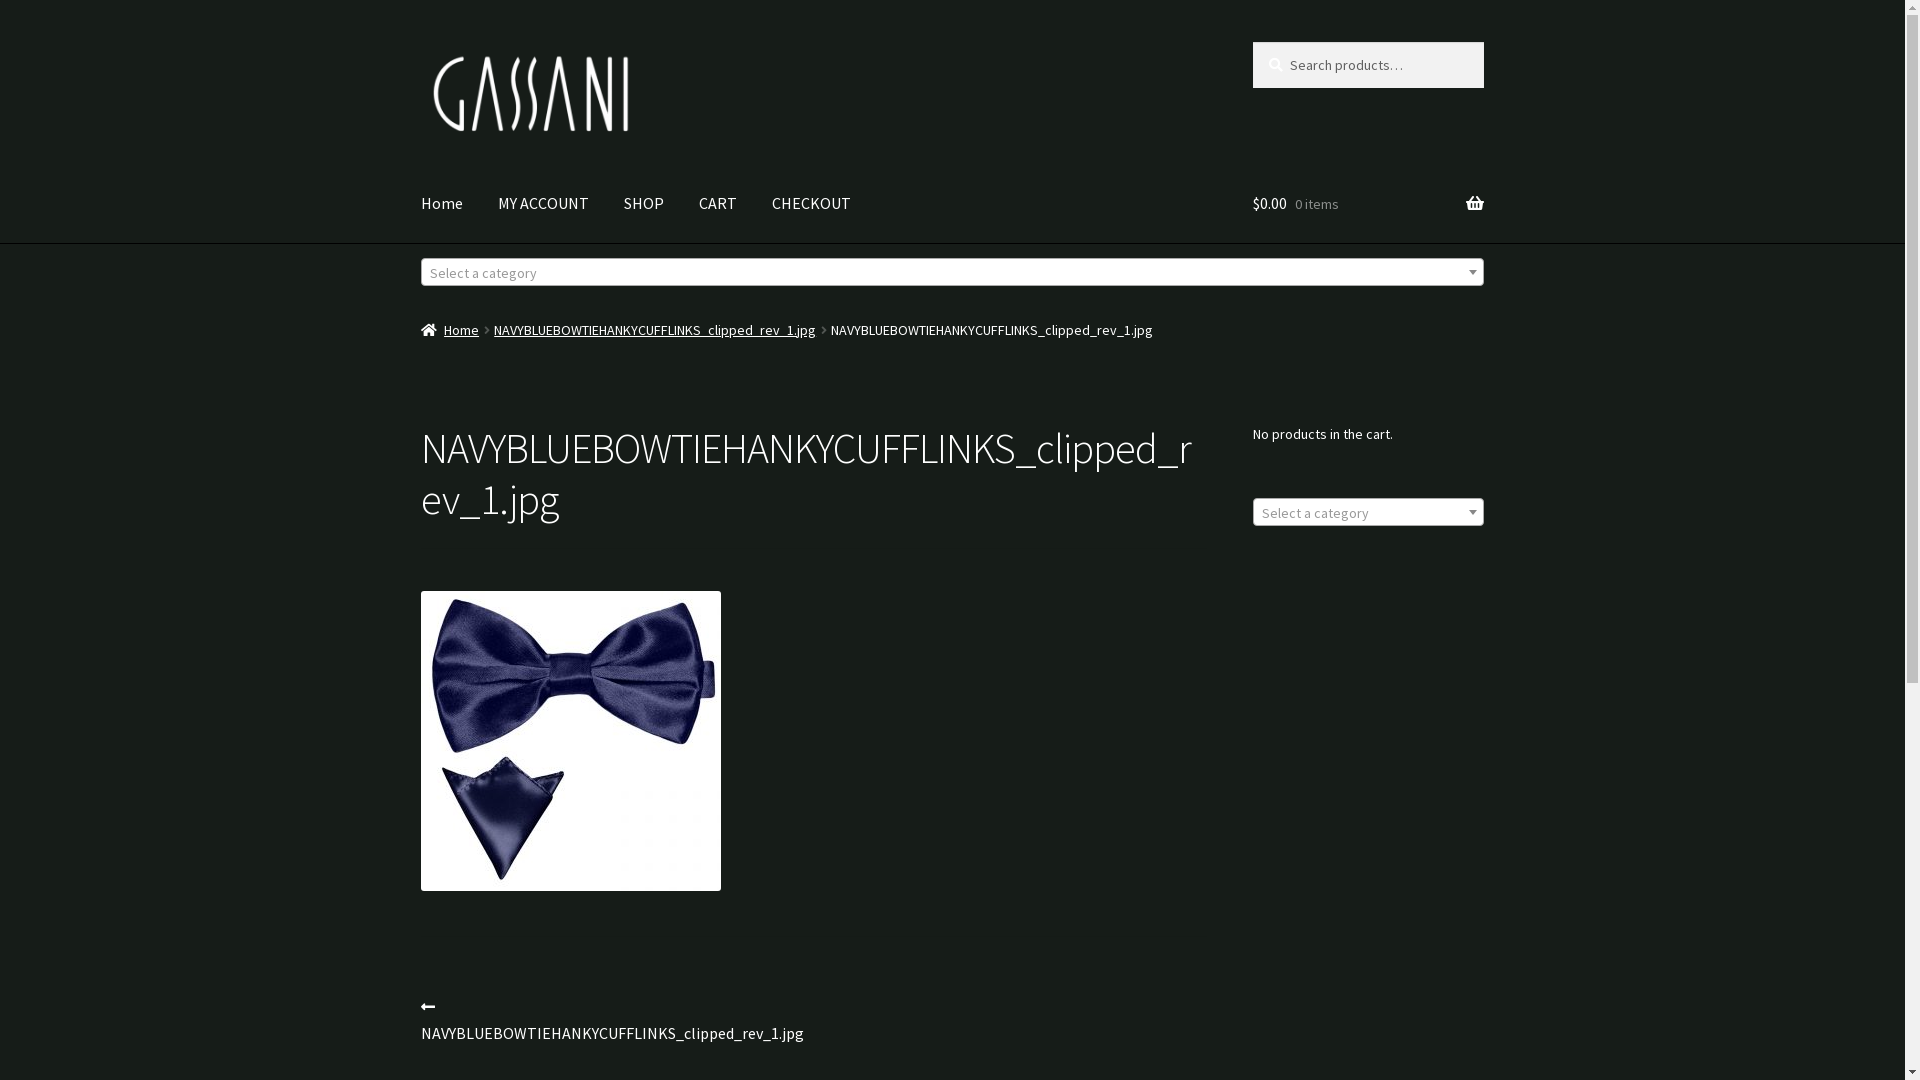 The width and height of the screenshot is (1920, 1080). Describe the element at coordinates (812, 204) in the screenshot. I see `CHECKOUT` at that location.